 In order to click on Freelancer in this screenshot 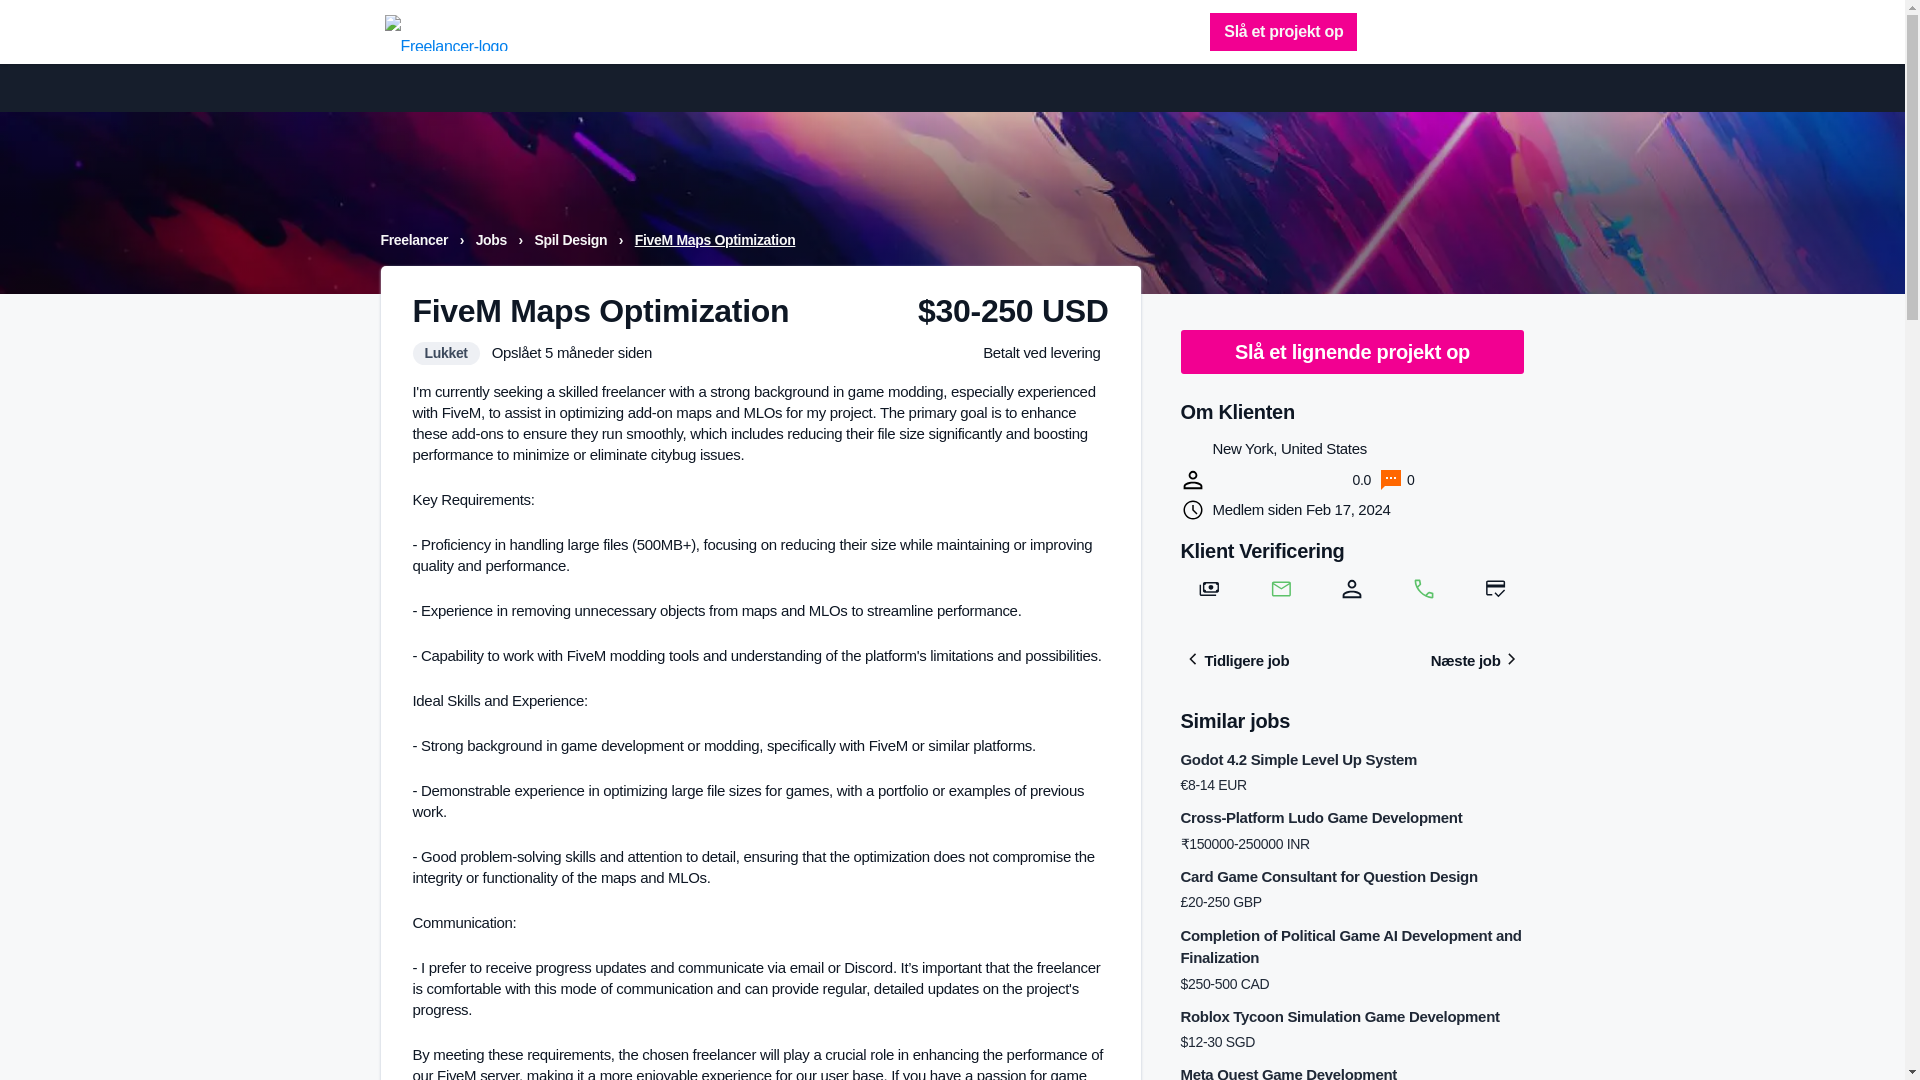, I will do `click(416, 240)`.